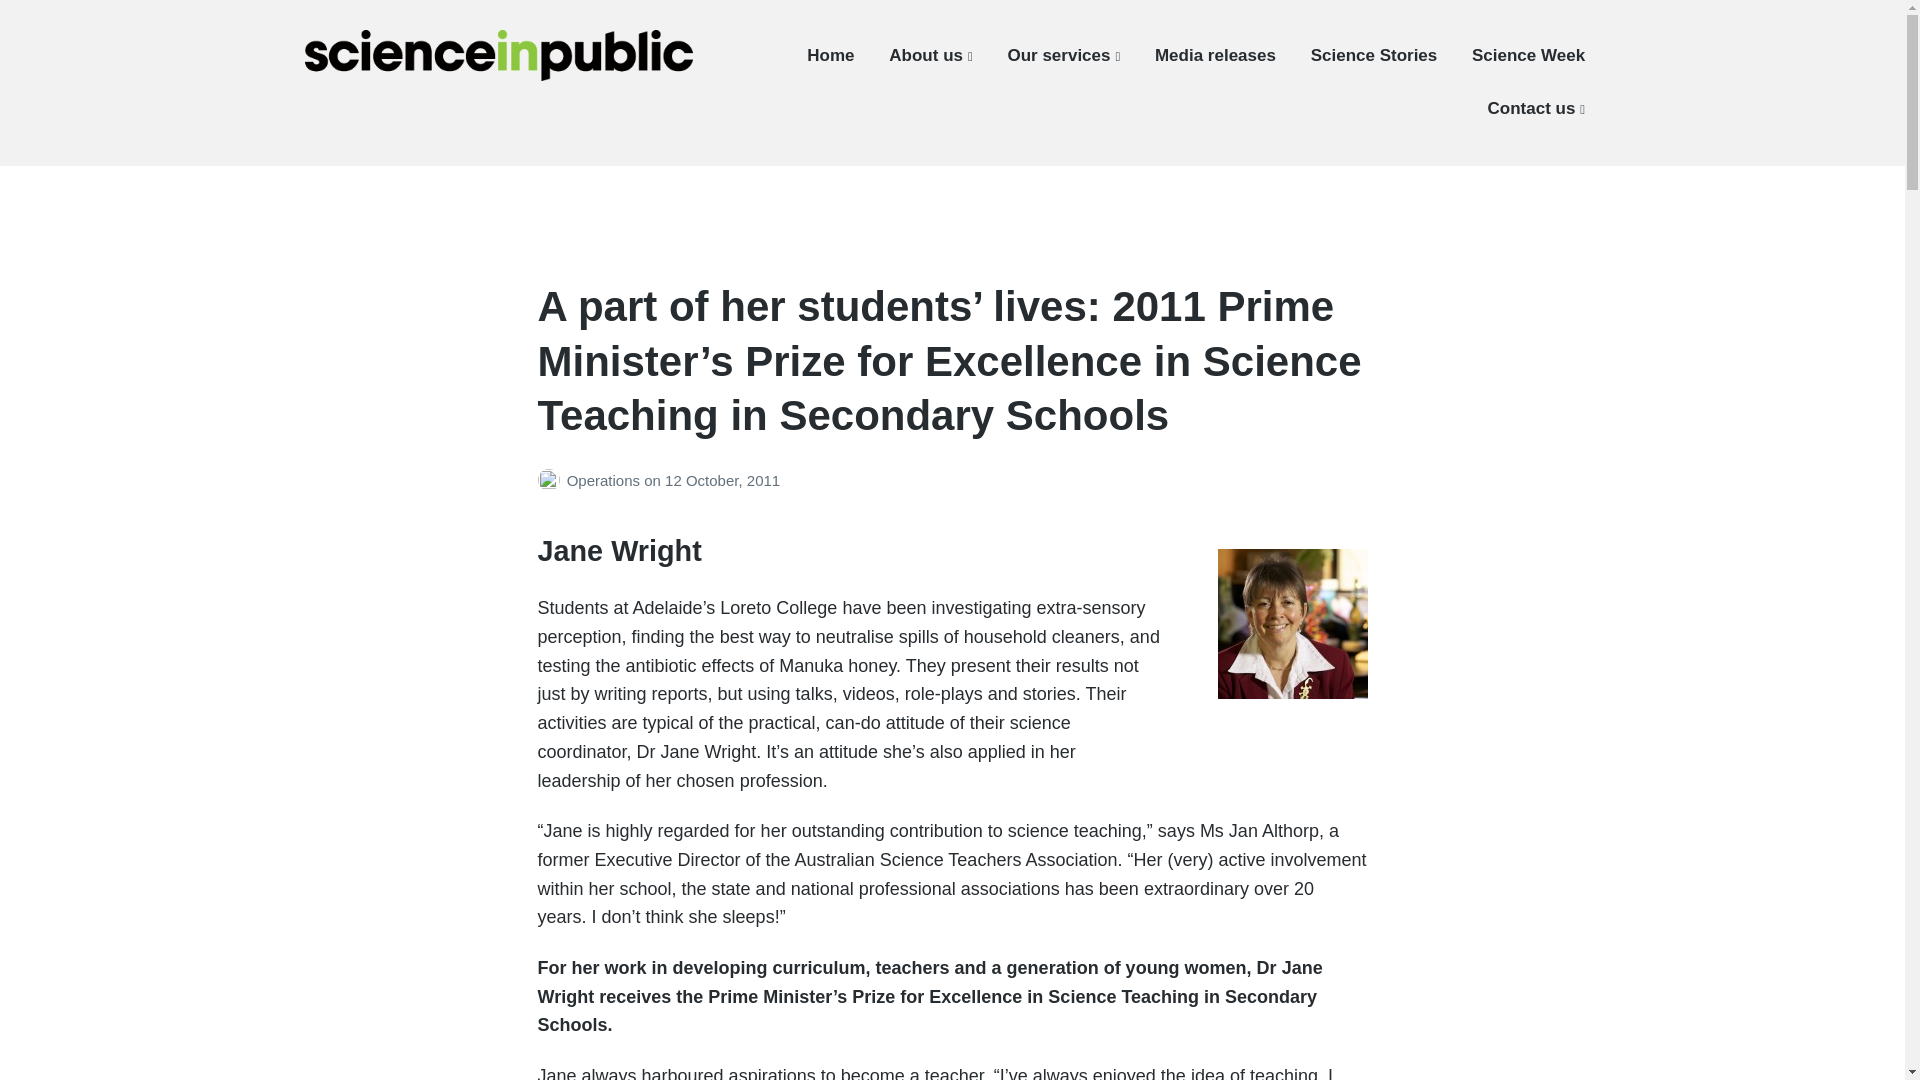 The image size is (1920, 1080). Describe the element at coordinates (1528, 56) in the screenshot. I see `Science Week` at that location.